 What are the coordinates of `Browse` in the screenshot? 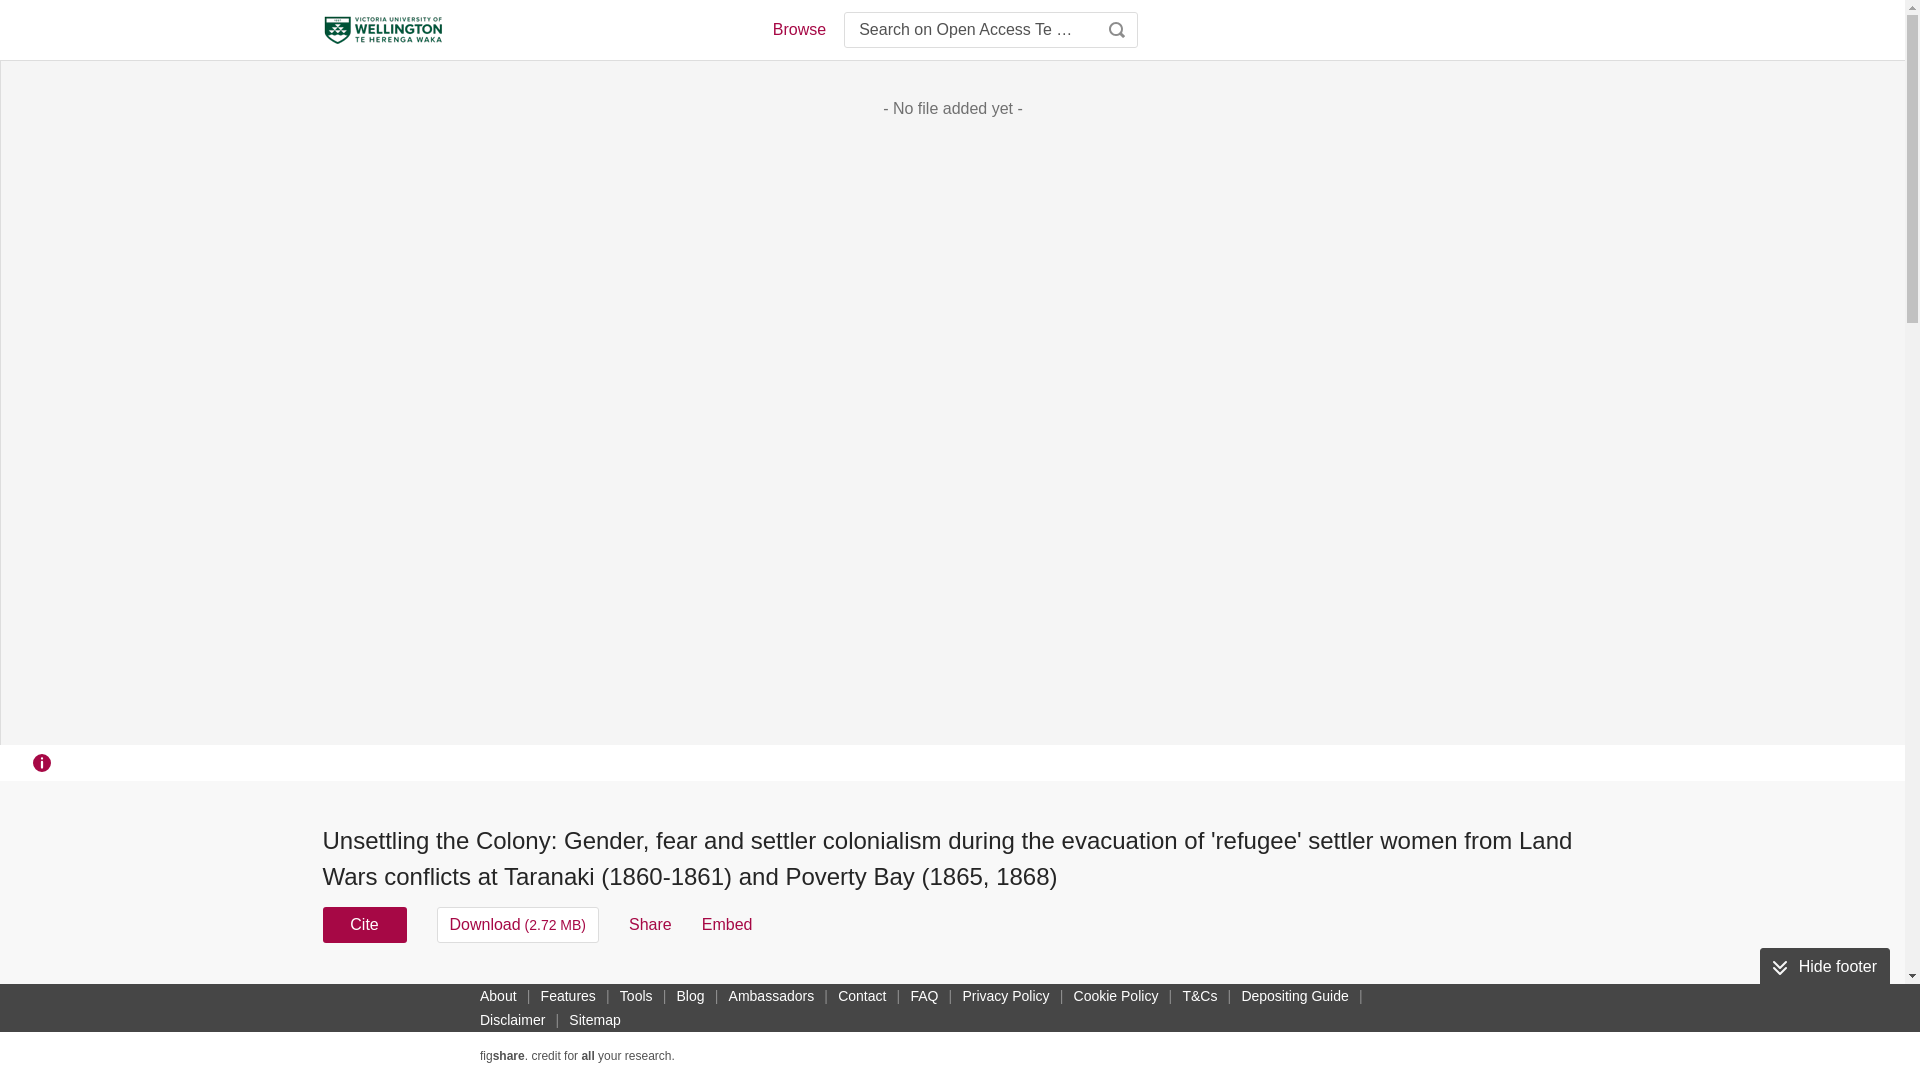 It's located at (798, 30).